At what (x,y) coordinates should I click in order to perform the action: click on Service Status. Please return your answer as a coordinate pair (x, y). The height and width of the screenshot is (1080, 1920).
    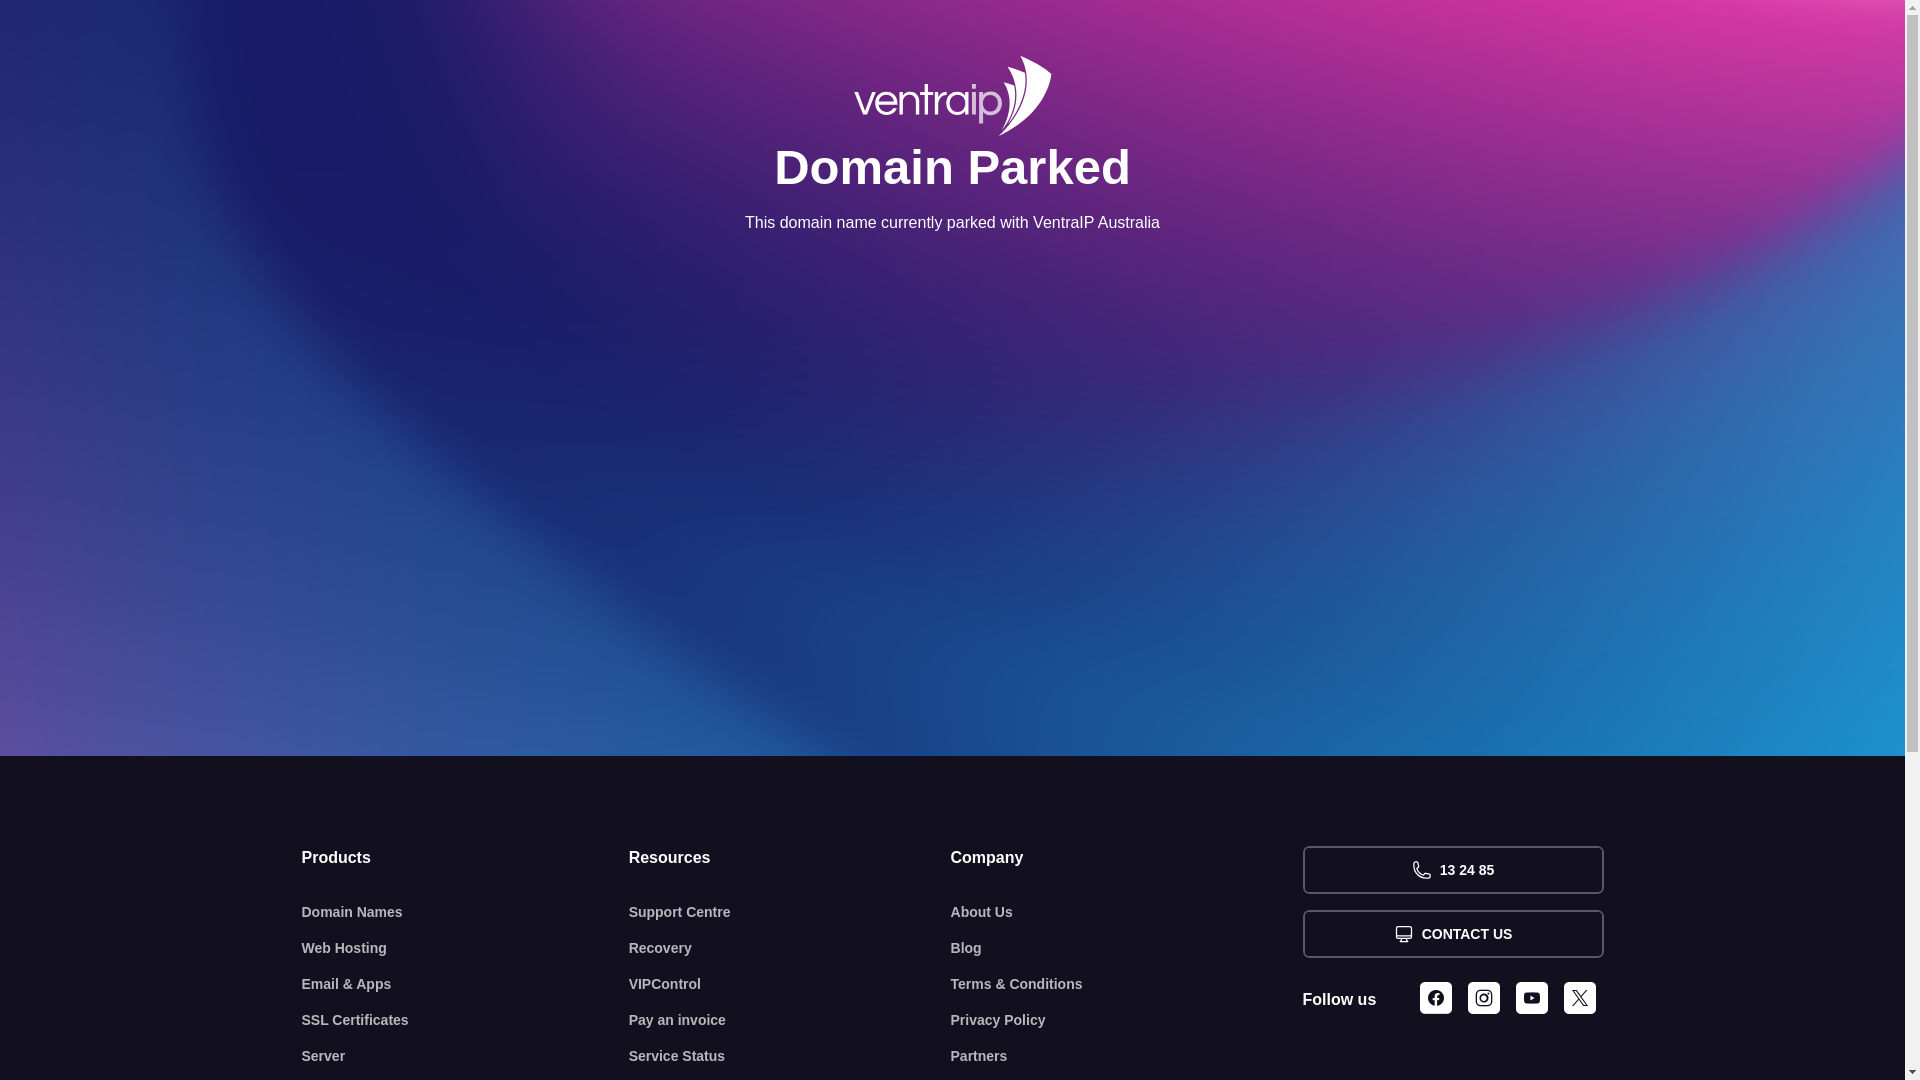
    Looking at the image, I should click on (790, 1056).